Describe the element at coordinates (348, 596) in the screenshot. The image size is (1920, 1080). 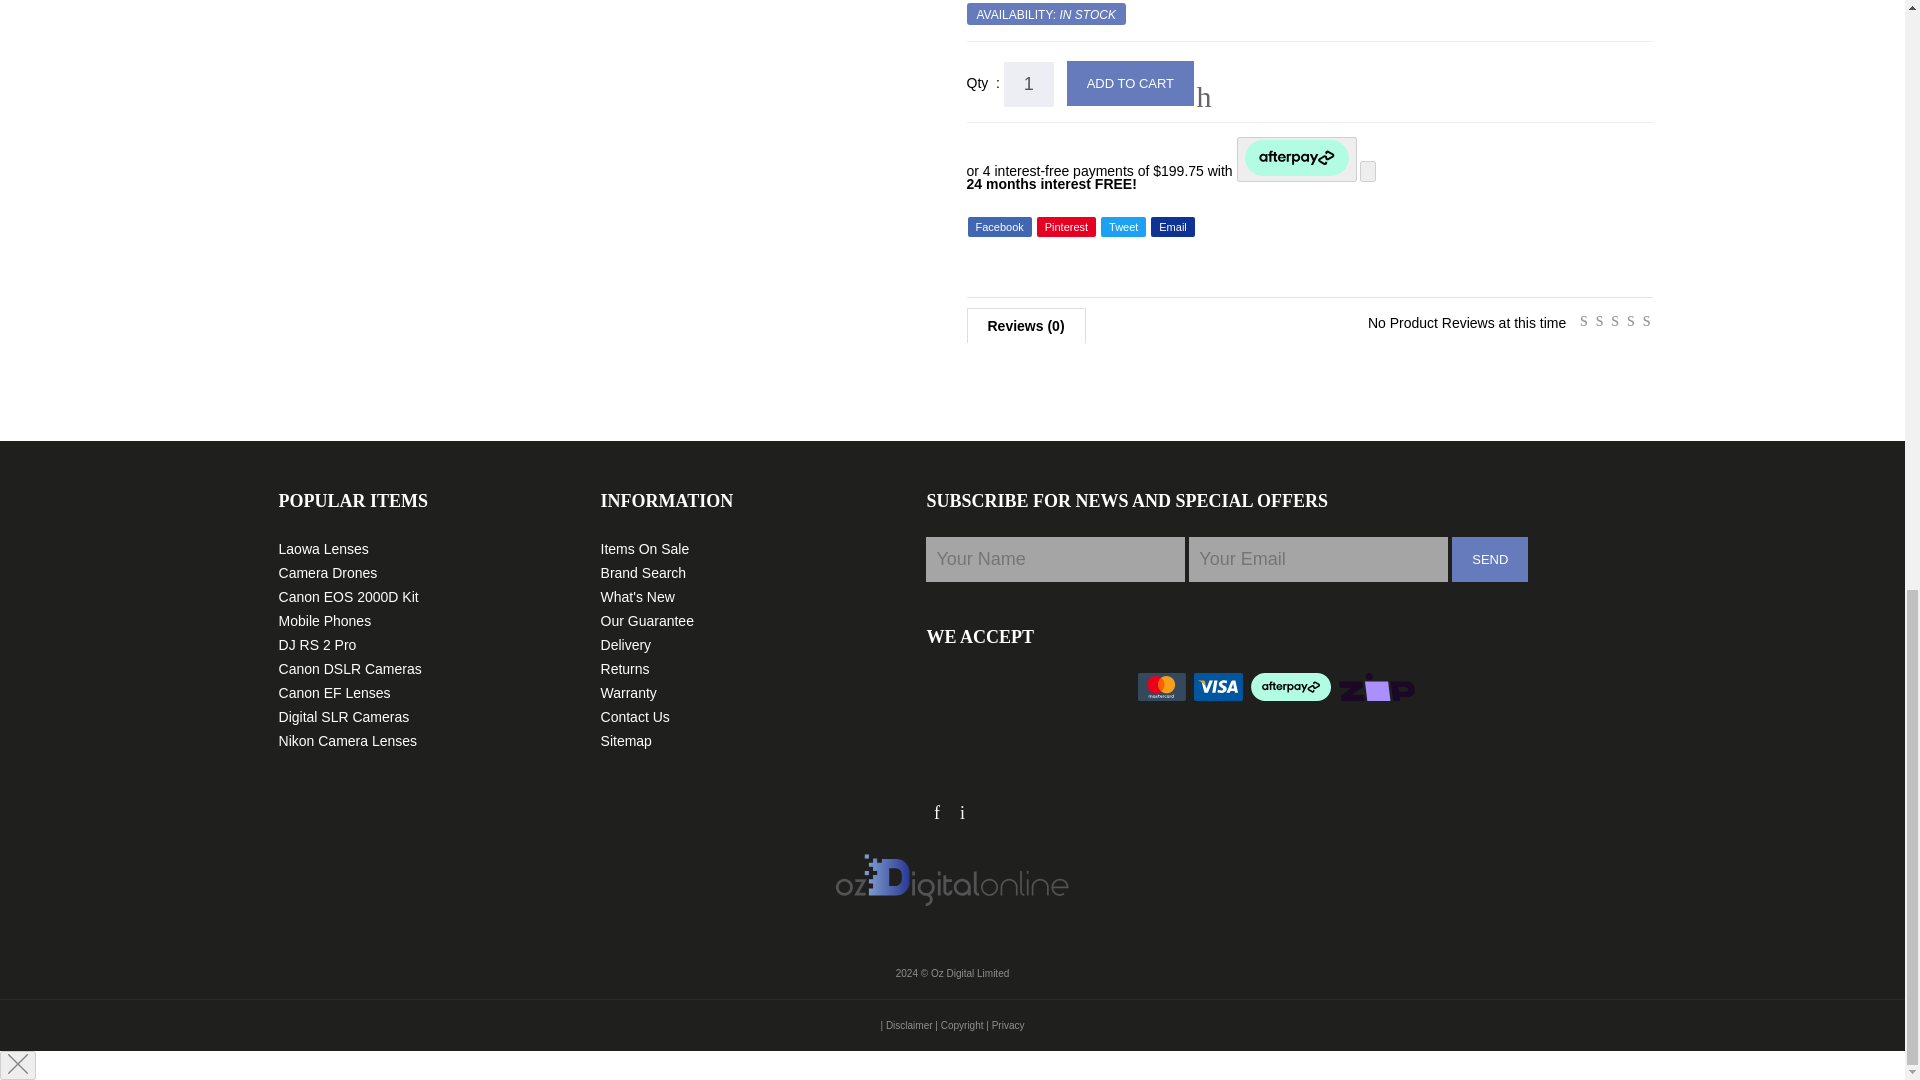
I see `Canon EOS 2000D Kit` at that location.